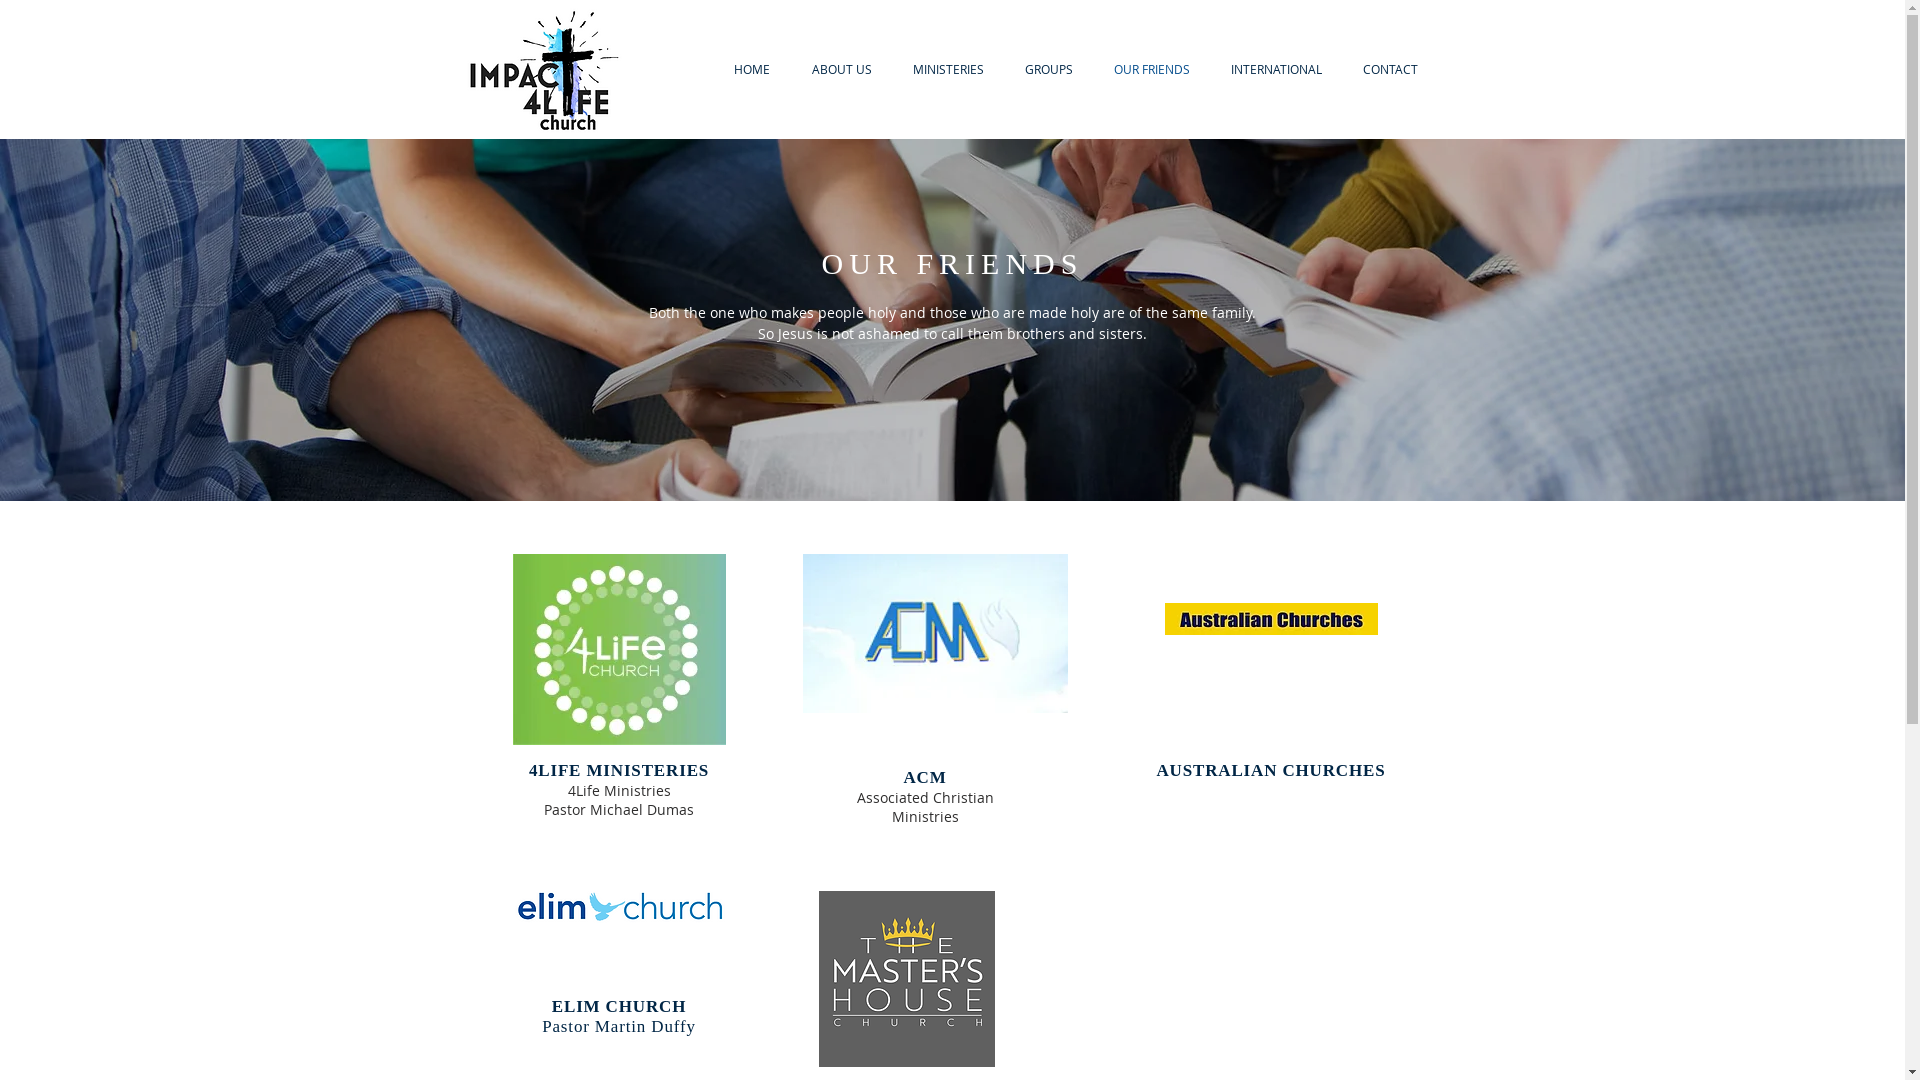 The image size is (1920, 1080). I want to click on HOME, so click(751, 70).